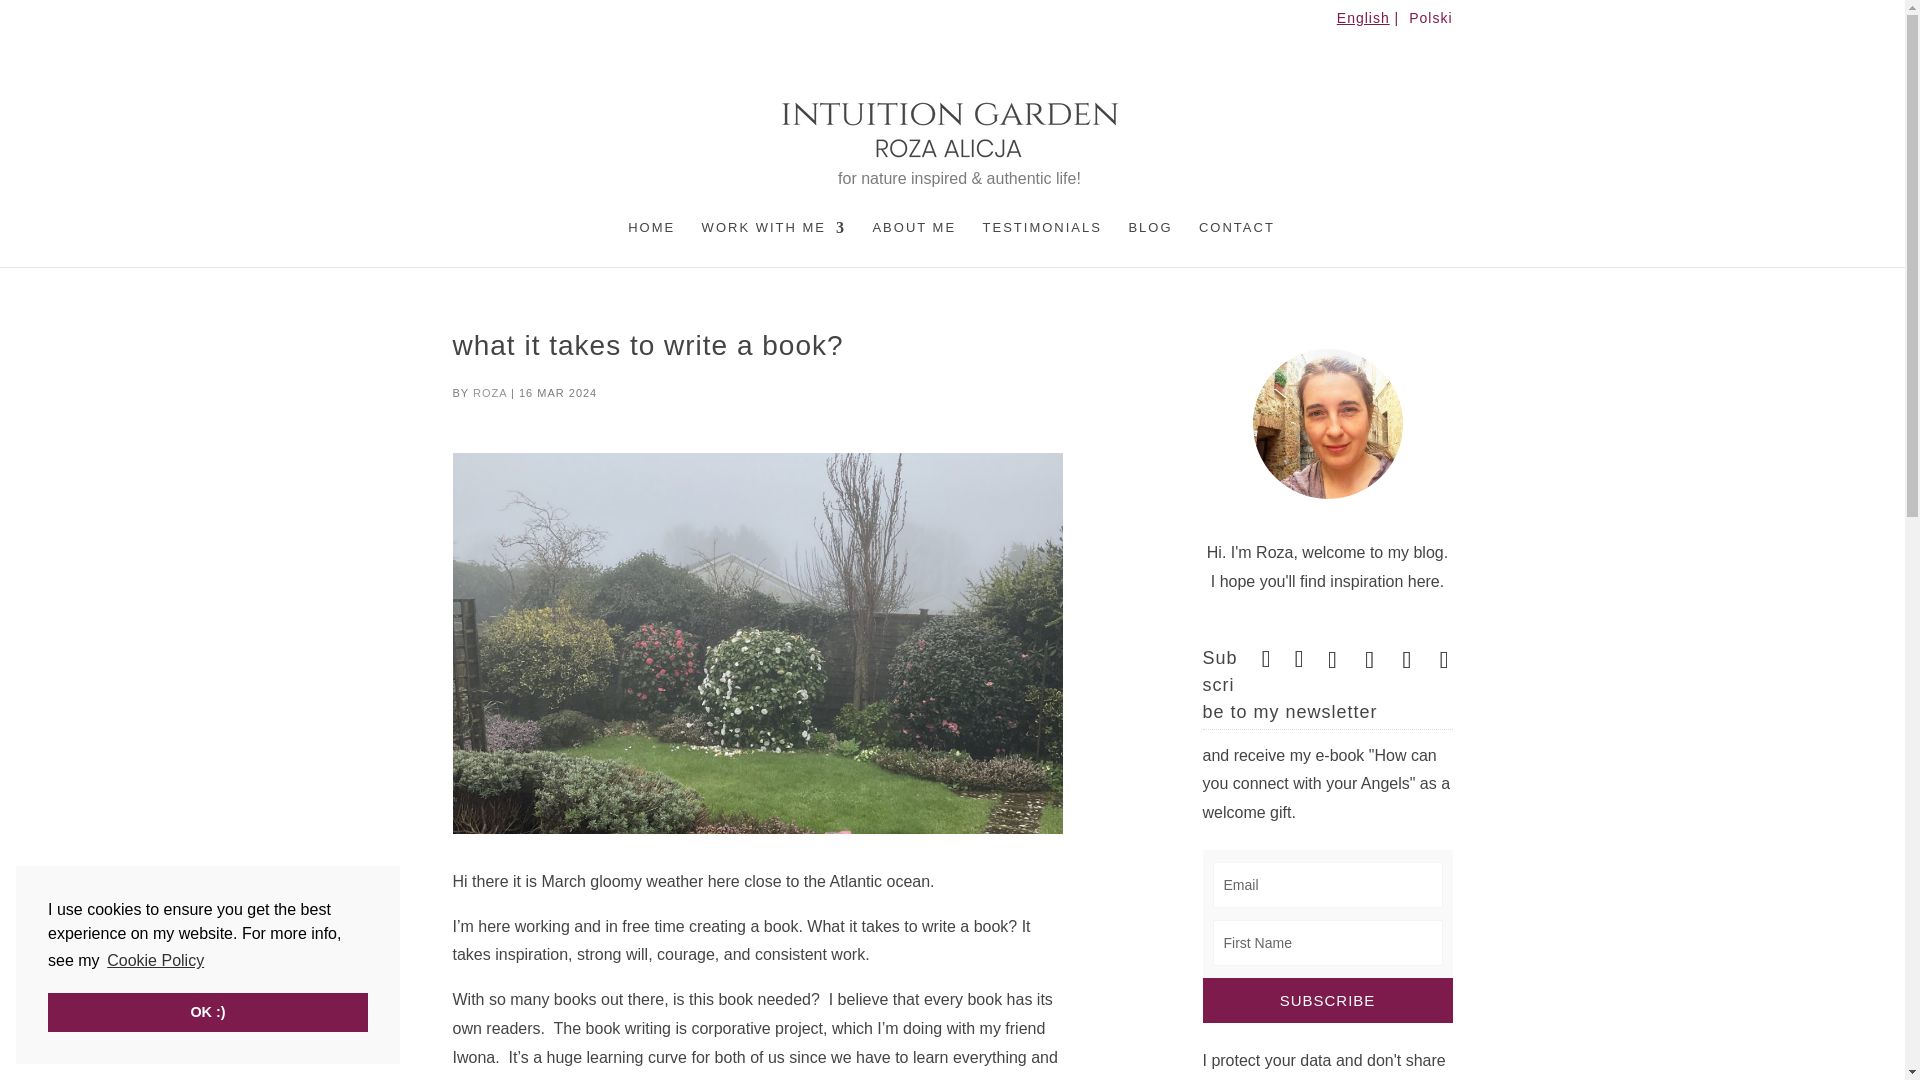 This screenshot has width=1920, height=1080. I want to click on Posts by Roza, so click(489, 392).